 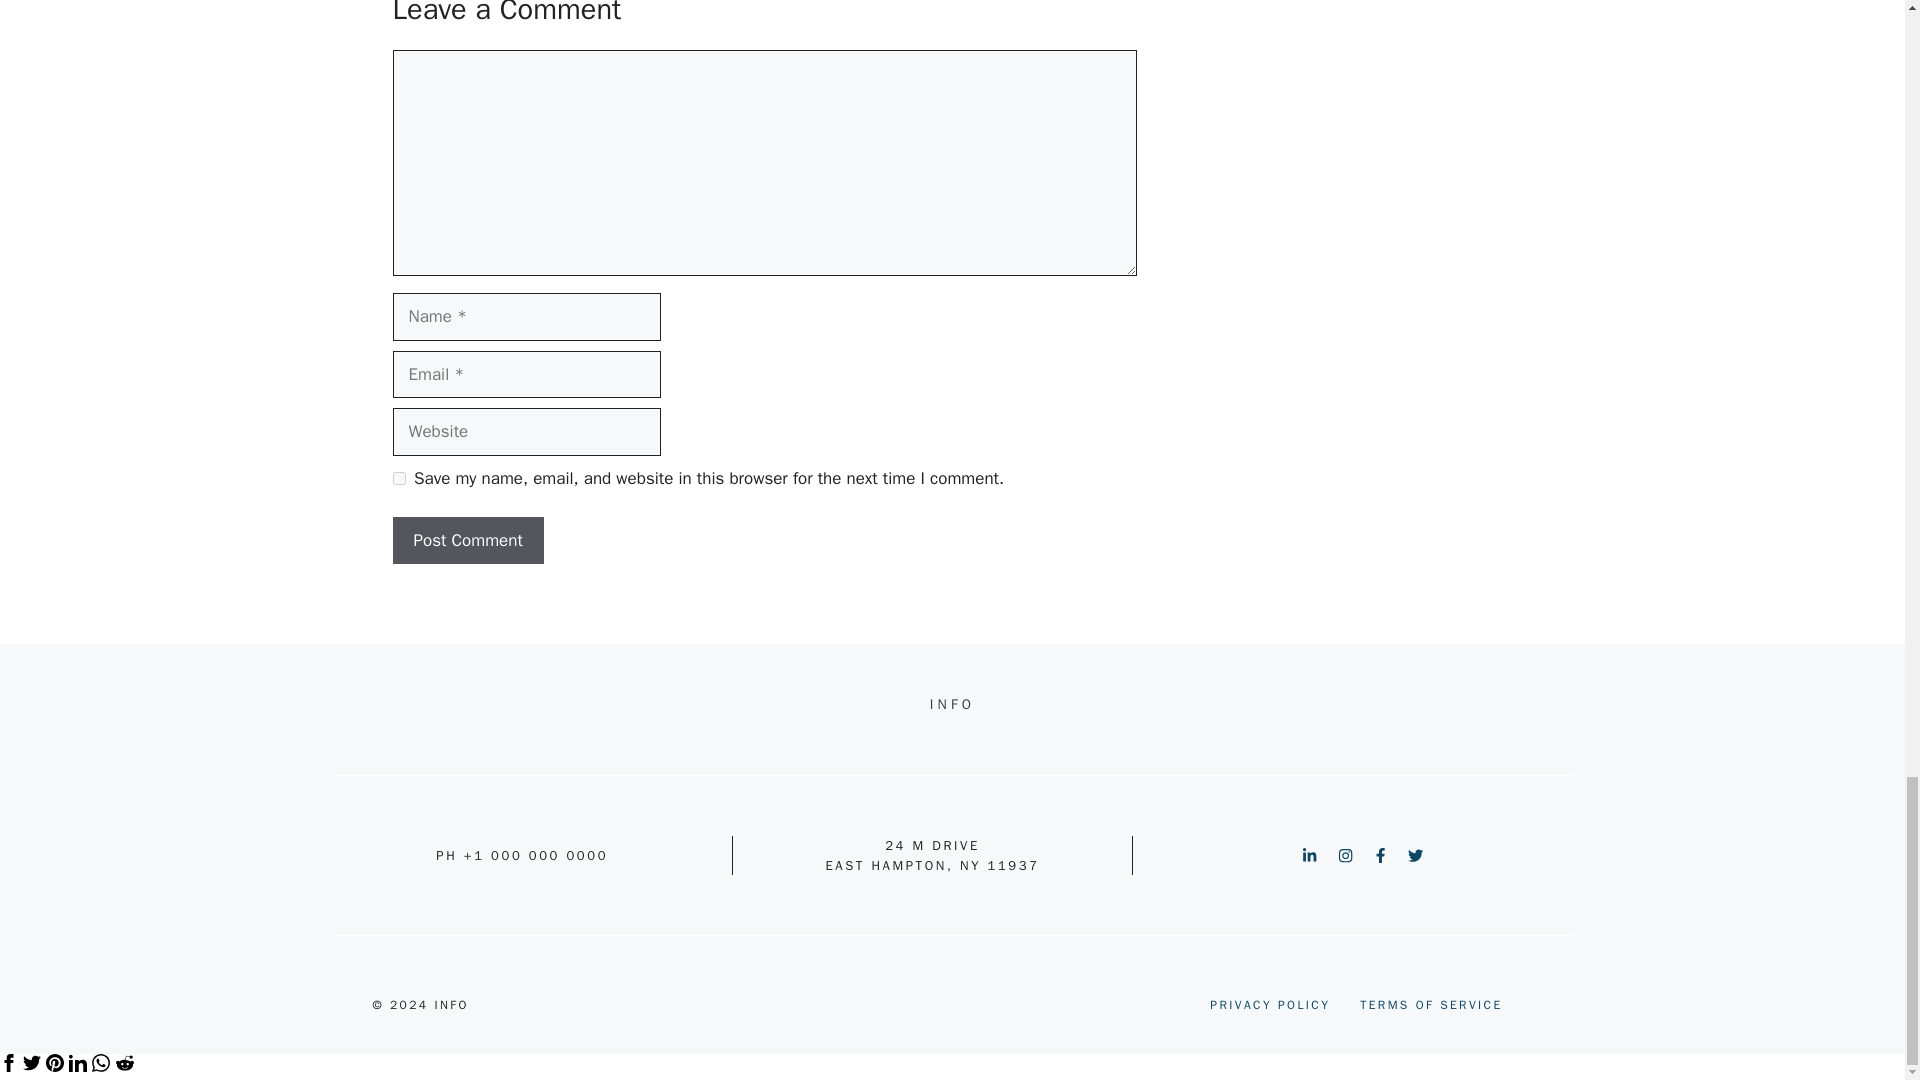 What do you see at coordinates (467, 540) in the screenshot?
I see `Post Comment` at bounding box center [467, 540].